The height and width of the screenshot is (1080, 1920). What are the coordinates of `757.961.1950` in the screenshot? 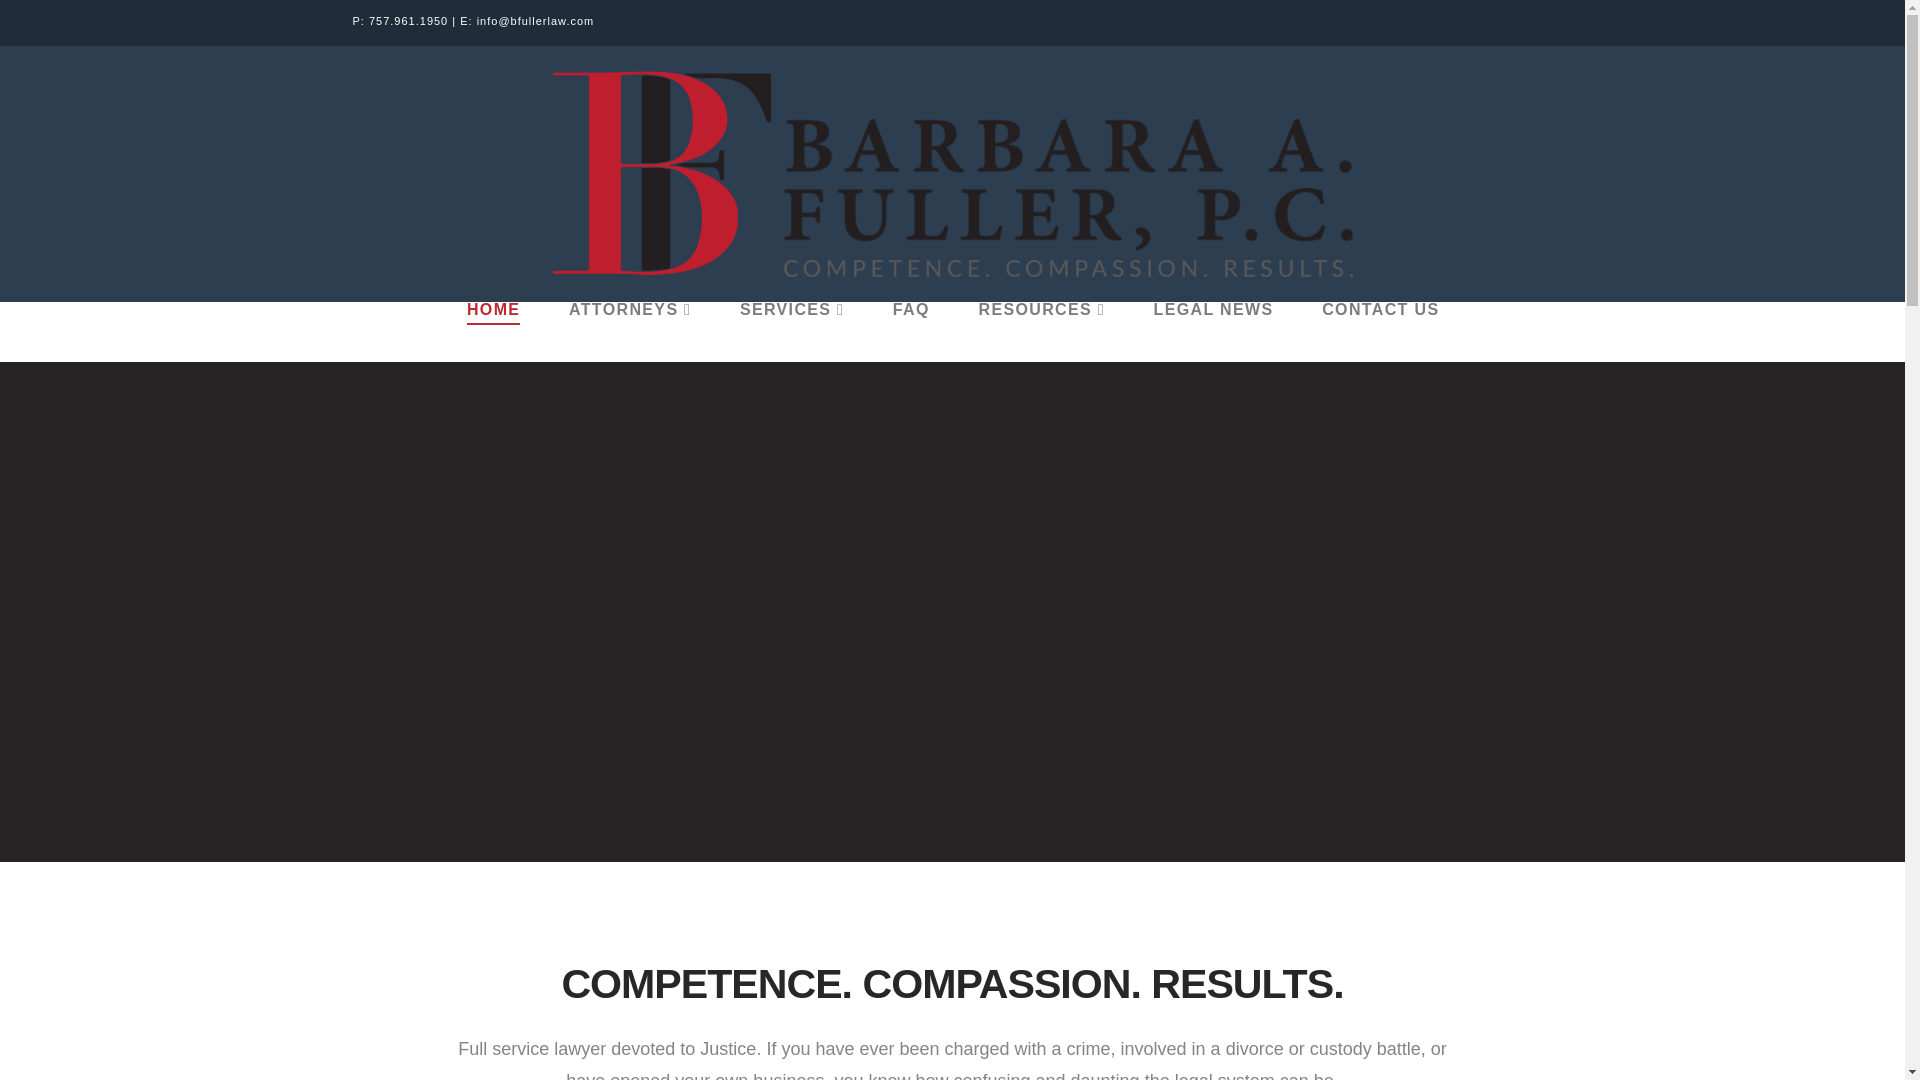 It's located at (408, 21).